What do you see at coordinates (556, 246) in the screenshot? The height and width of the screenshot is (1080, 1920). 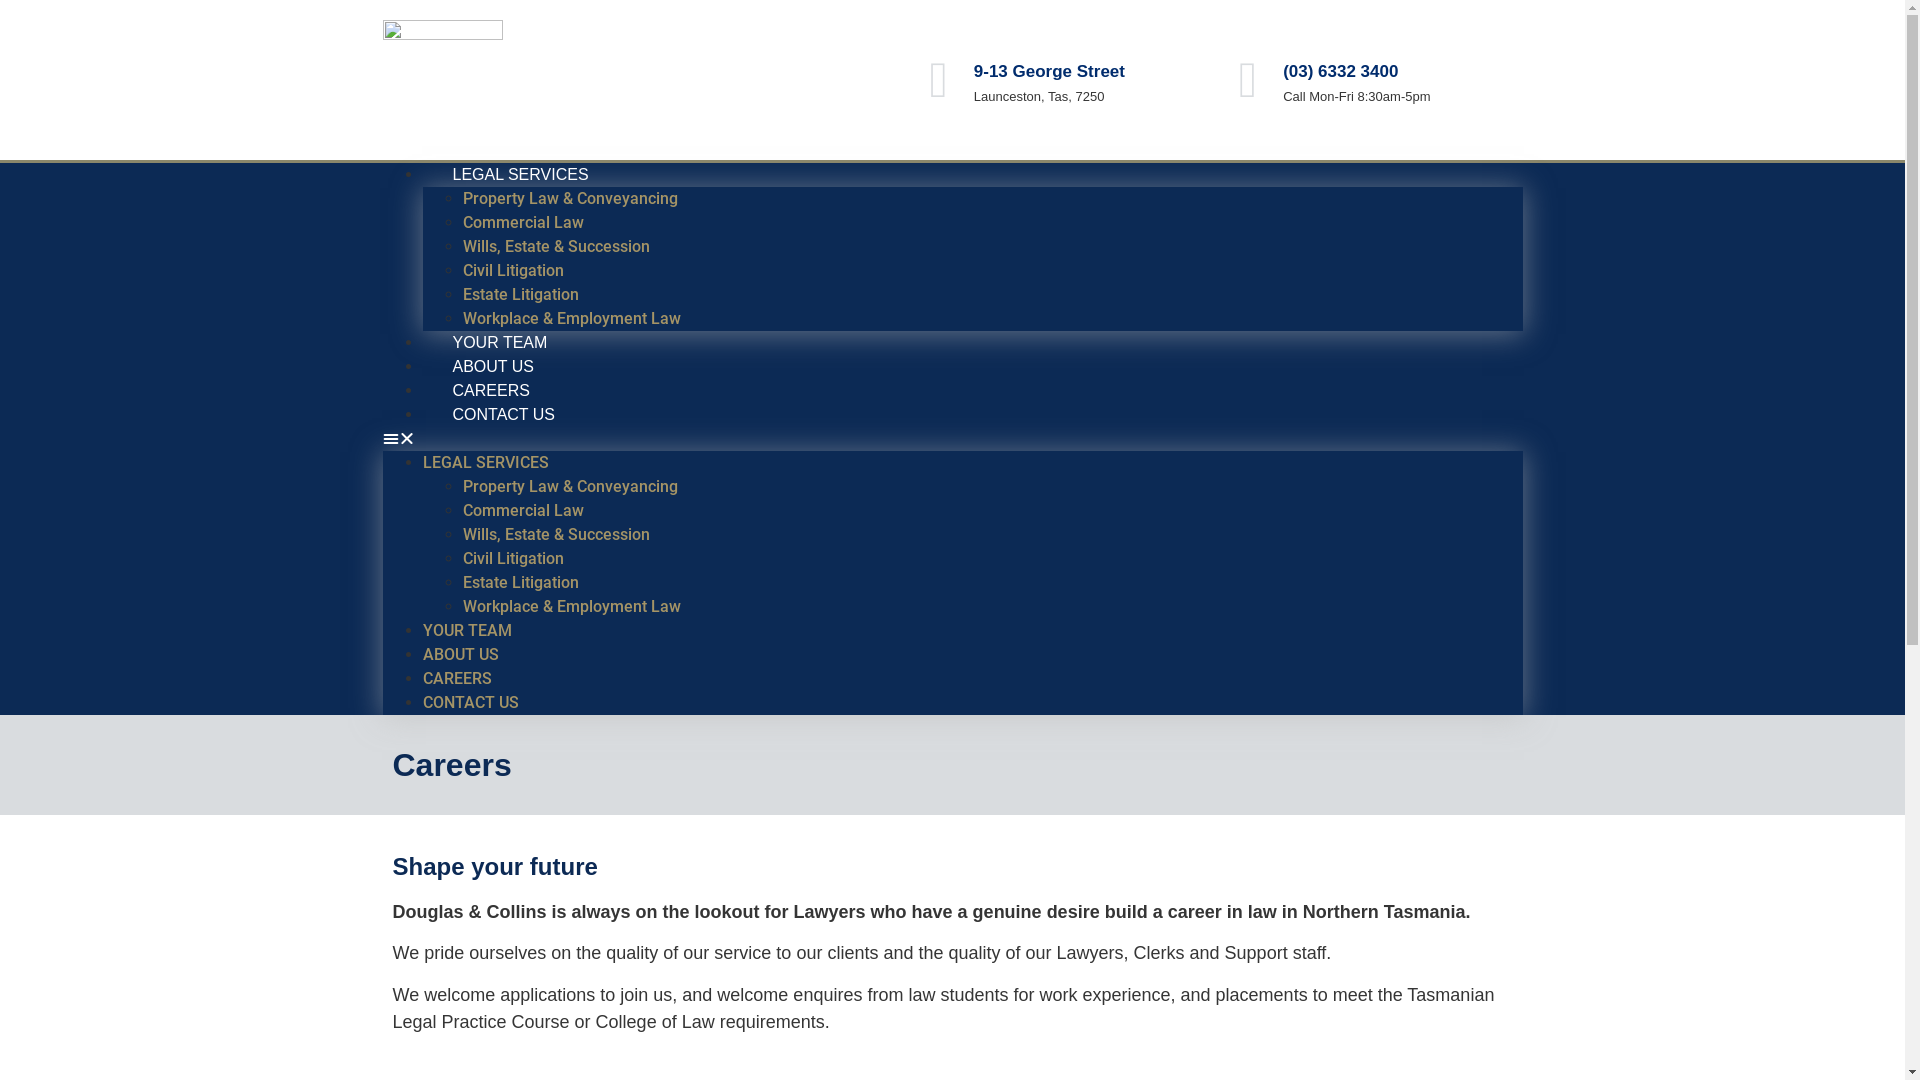 I see `Wills, Estate & Succession` at bounding box center [556, 246].